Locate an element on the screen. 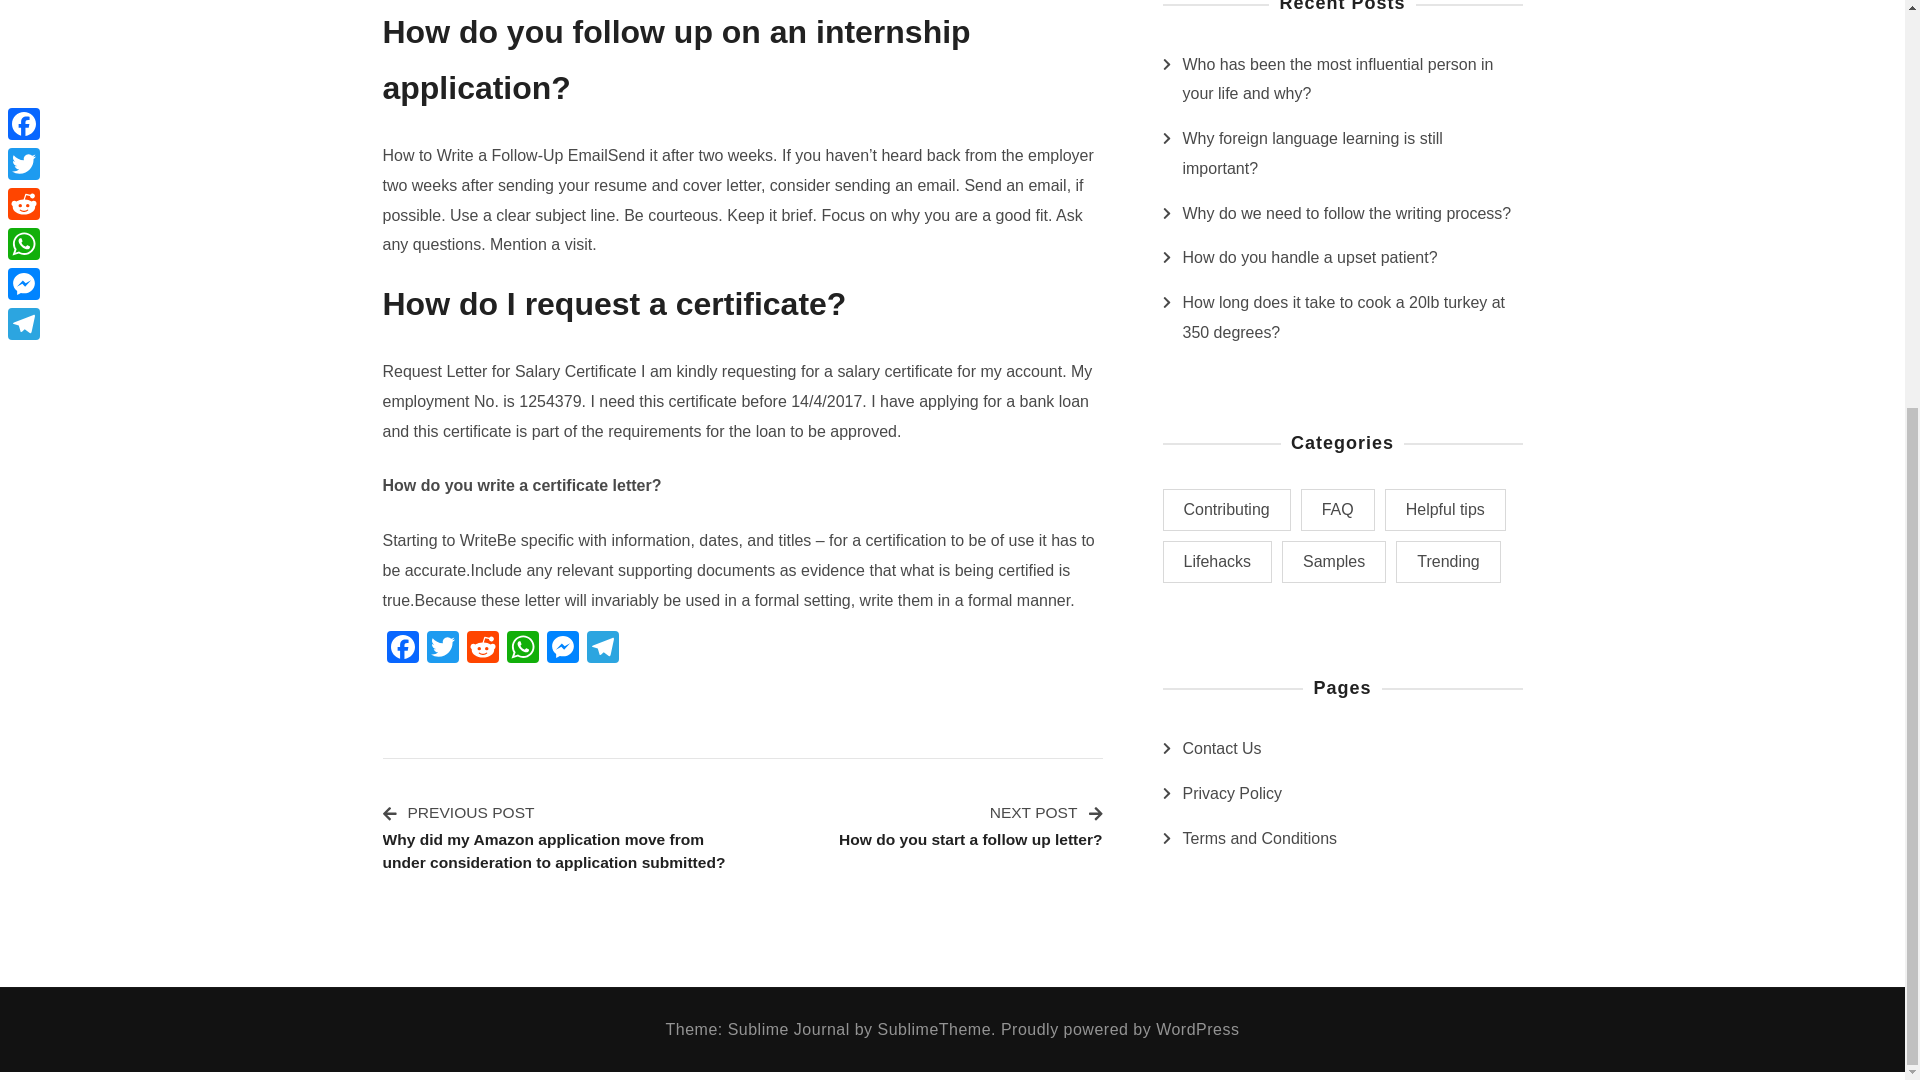  Terms and Conditions is located at coordinates (1259, 839).